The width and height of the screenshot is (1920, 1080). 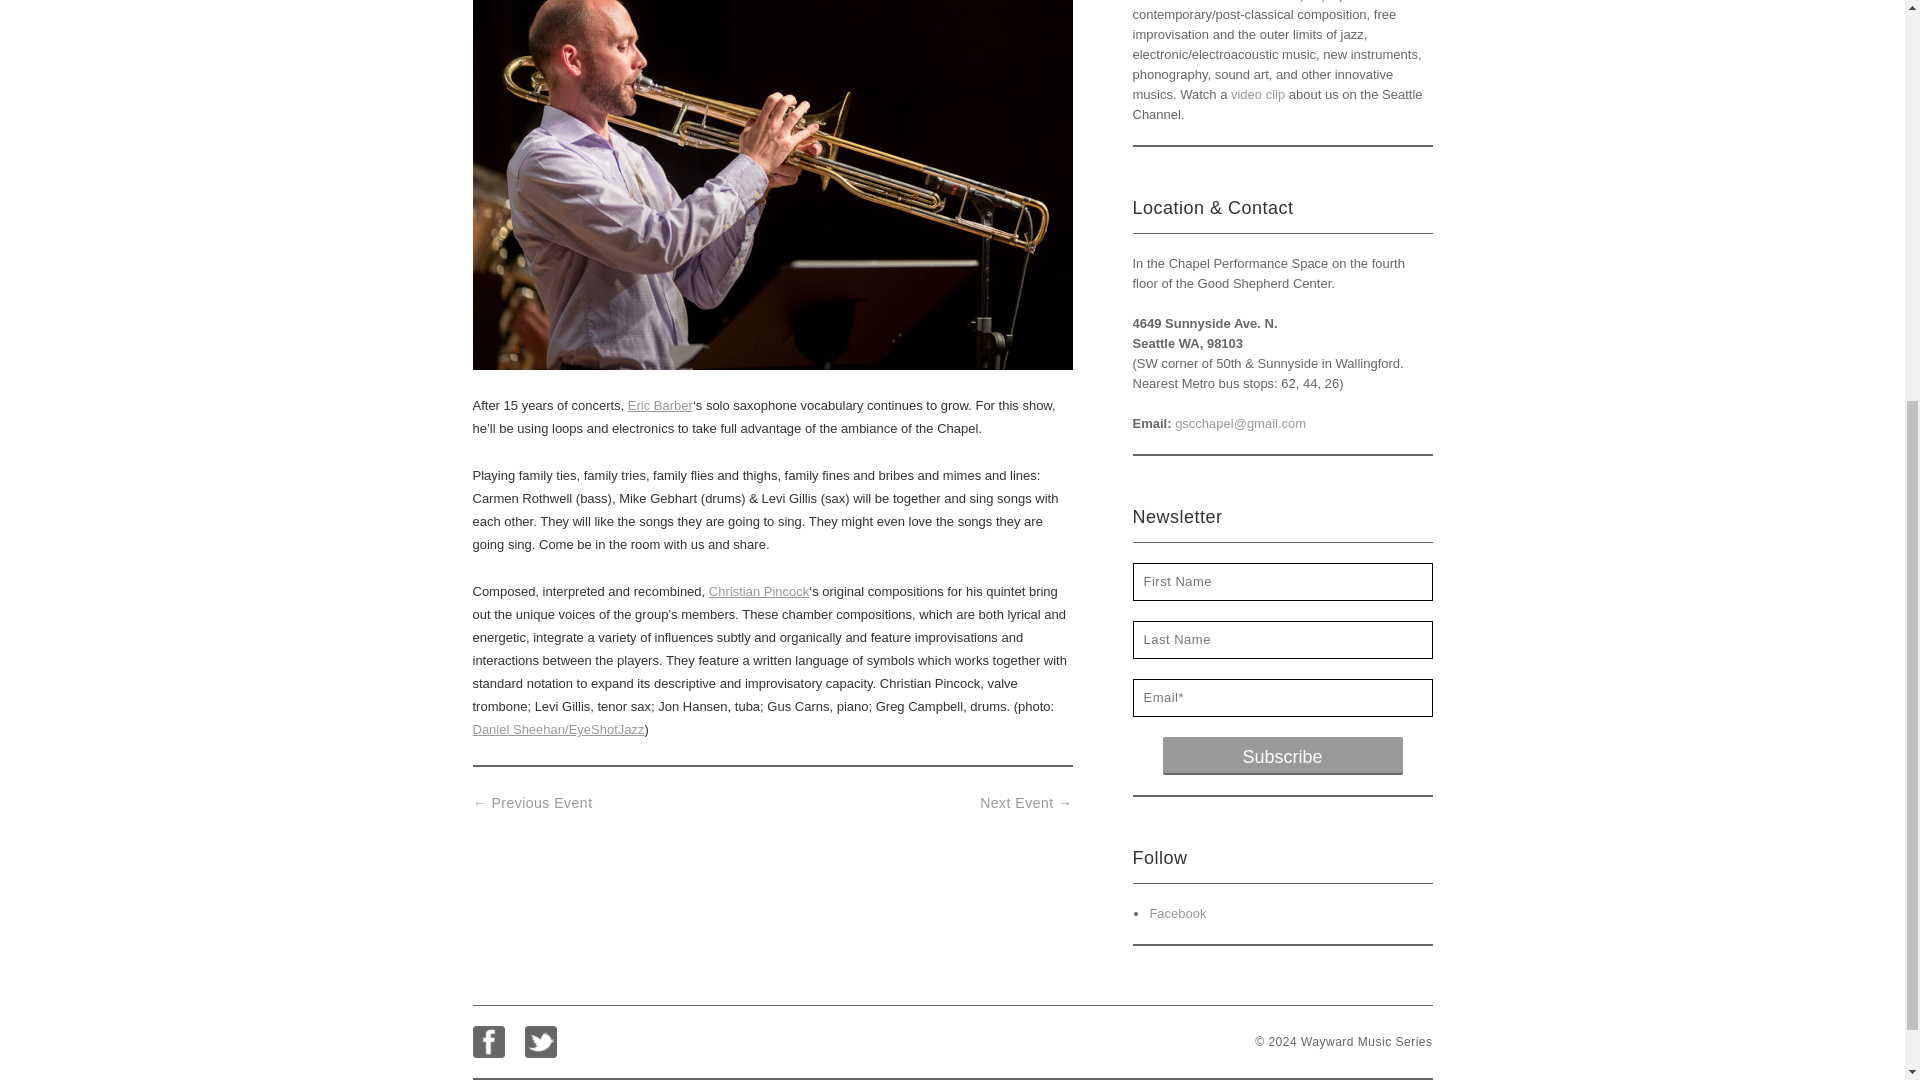 What do you see at coordinates (540, 1042) in the screenshot?
I see `Twitter` at bounding box center [540, 1042].